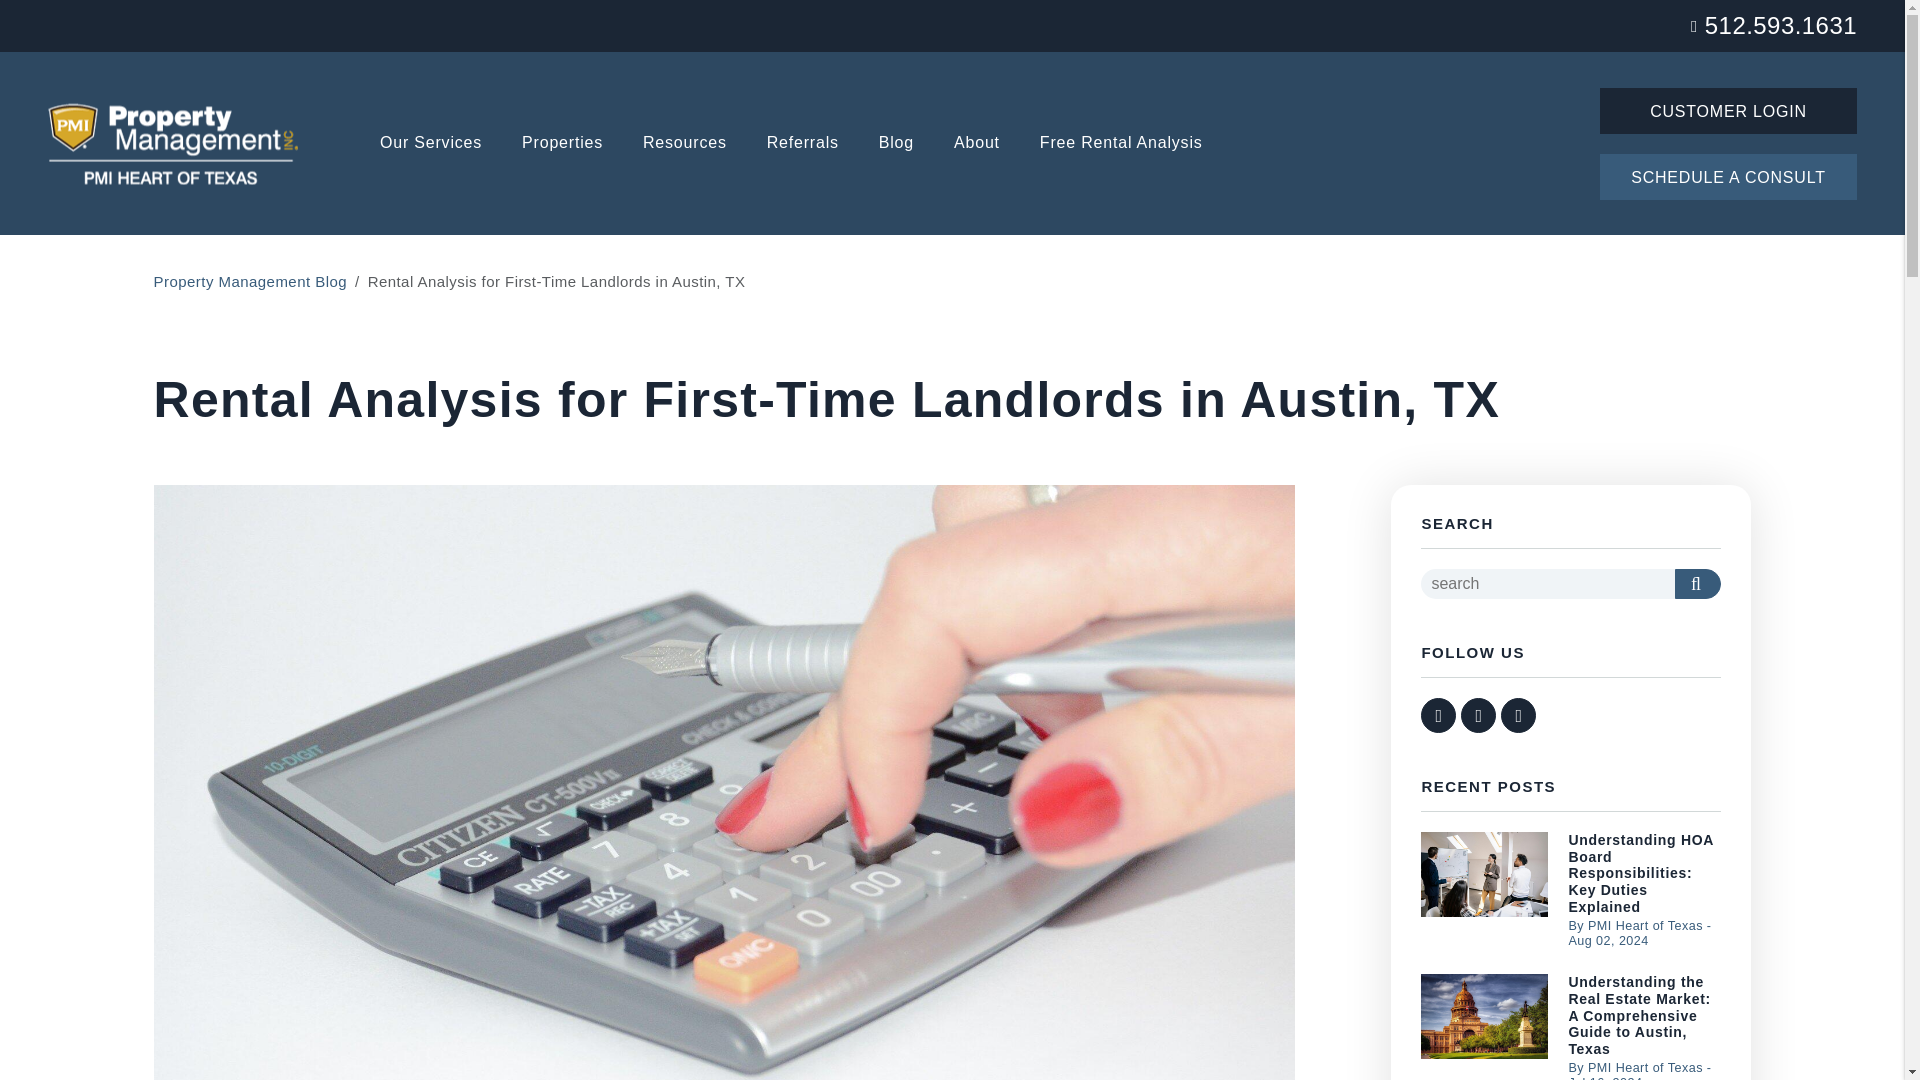  What do you see at coordinates (1728, 176) in the screenshot?
I see `SCHEDULE A CONSULT` at bounding box center [1728, 176].